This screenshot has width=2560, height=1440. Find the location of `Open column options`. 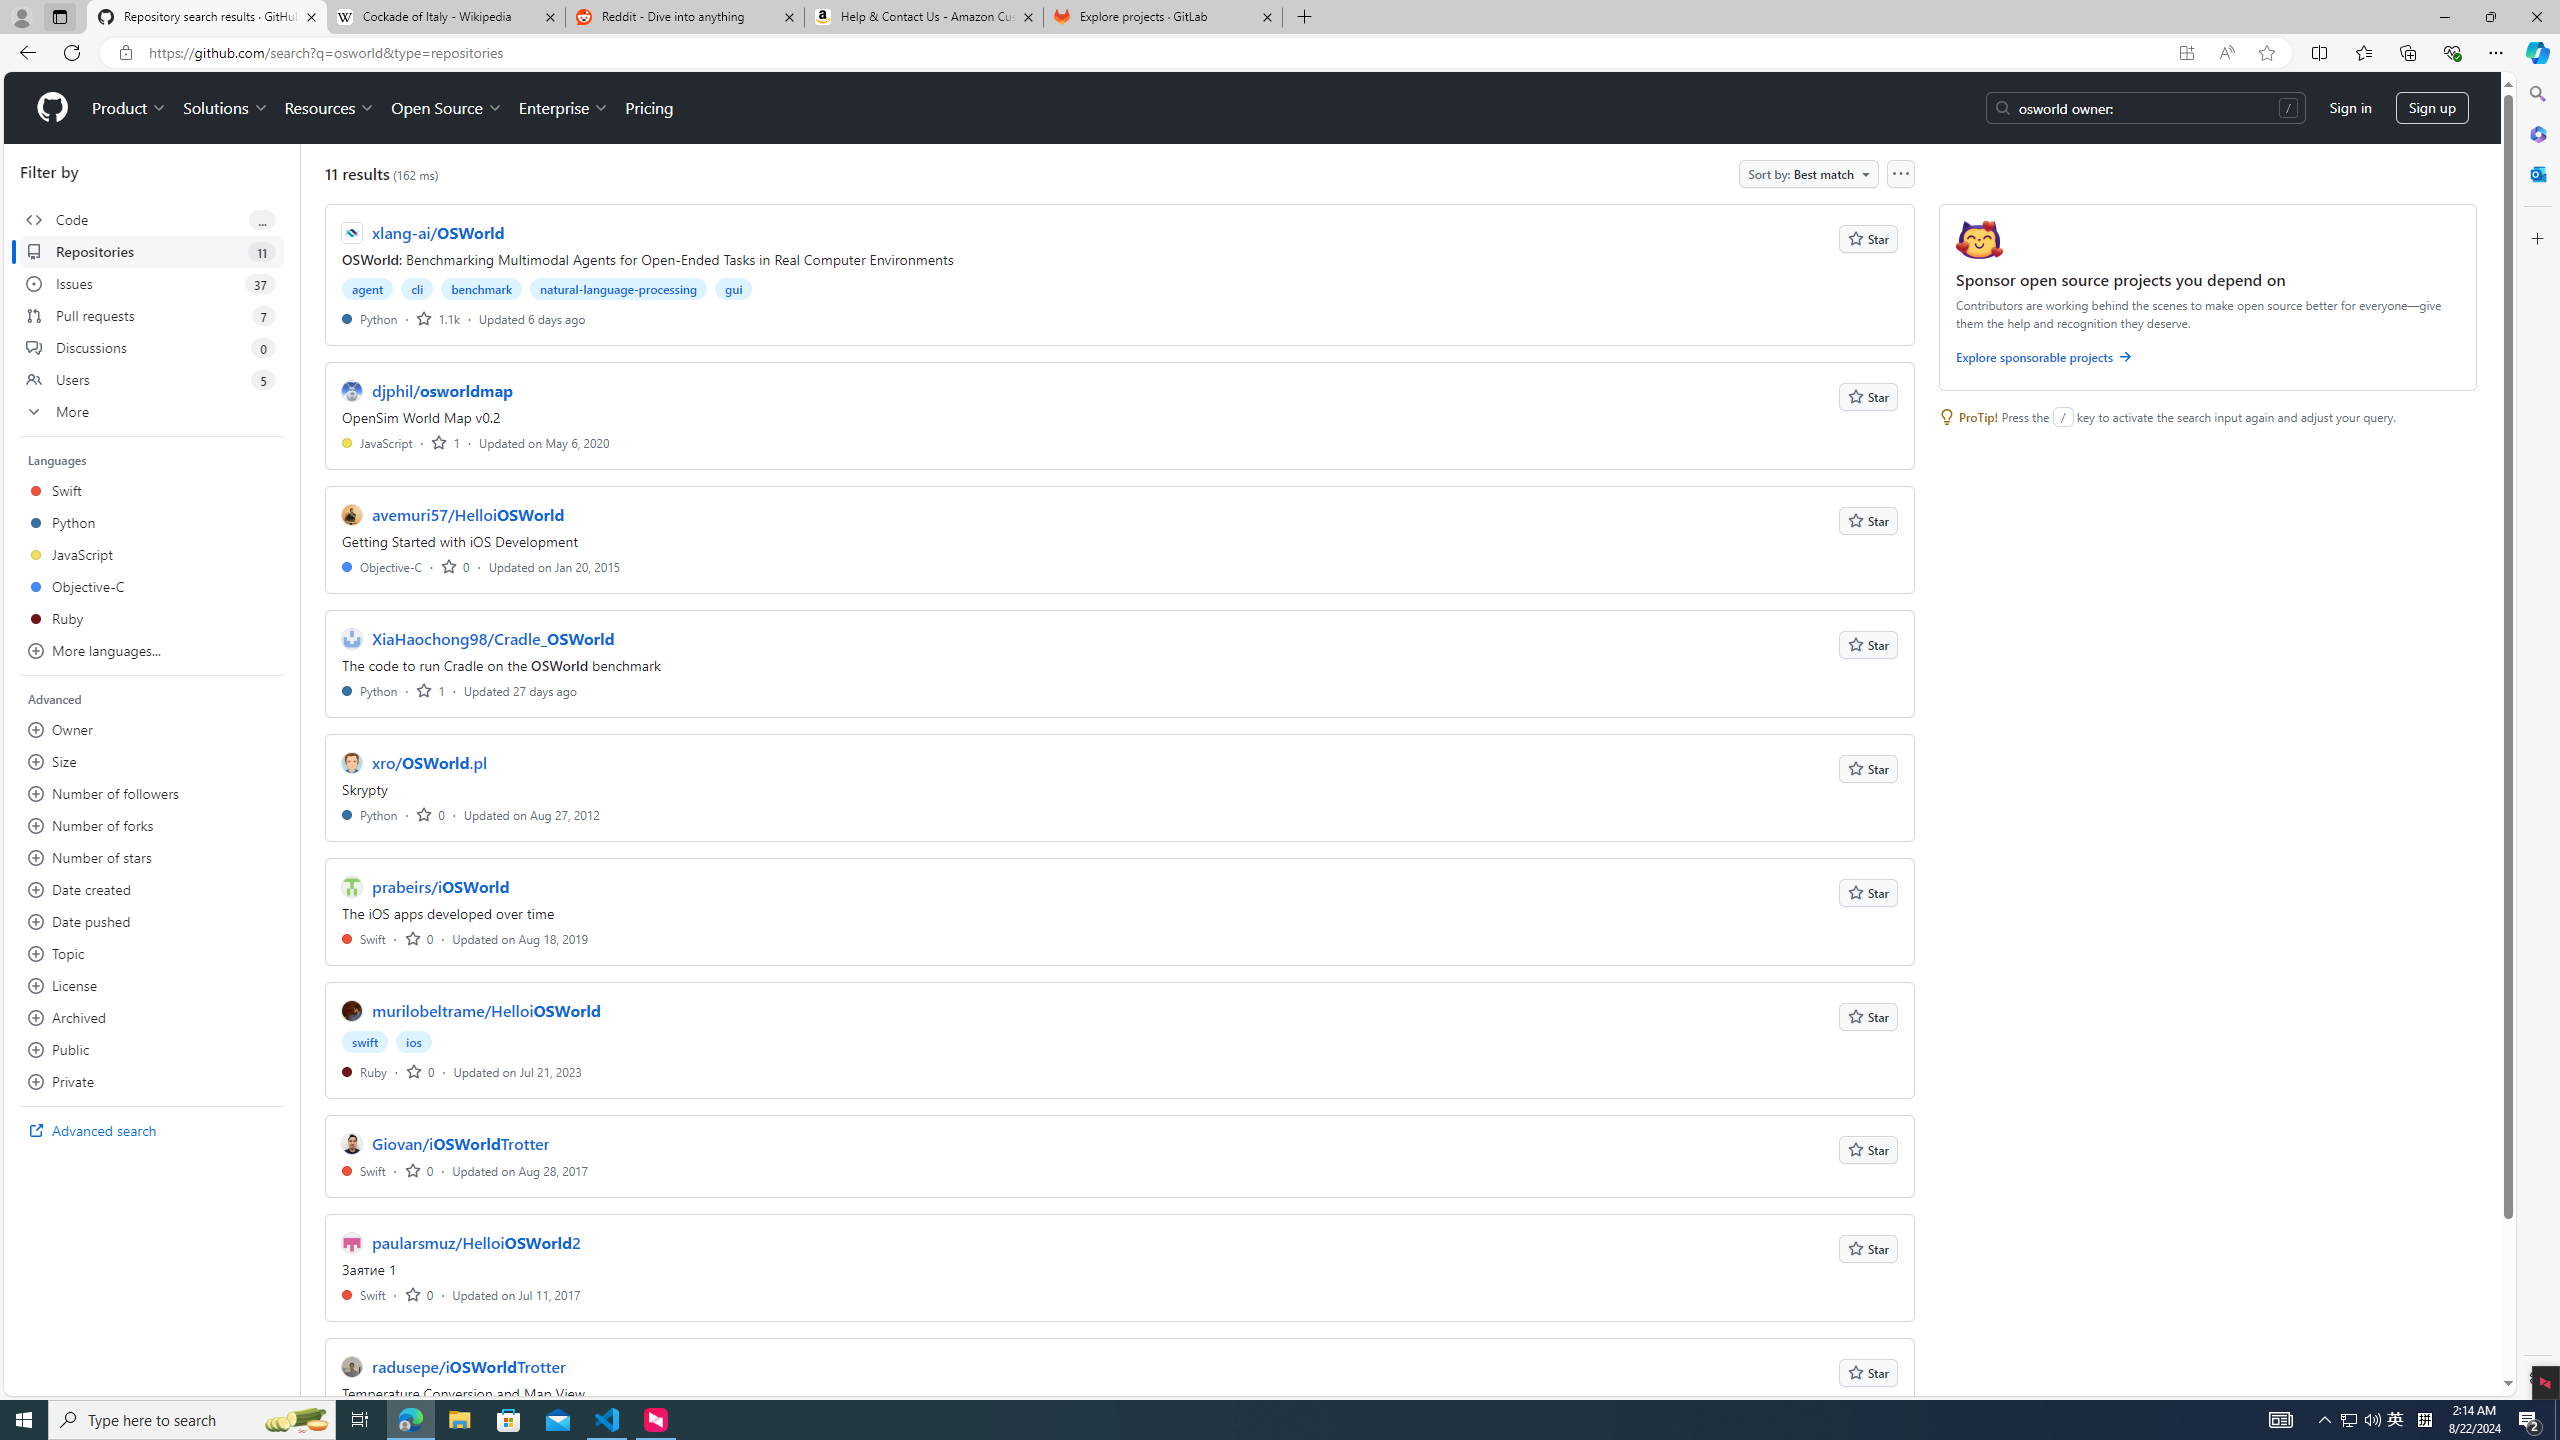

Open column options is located at coordinates (1900, 174).